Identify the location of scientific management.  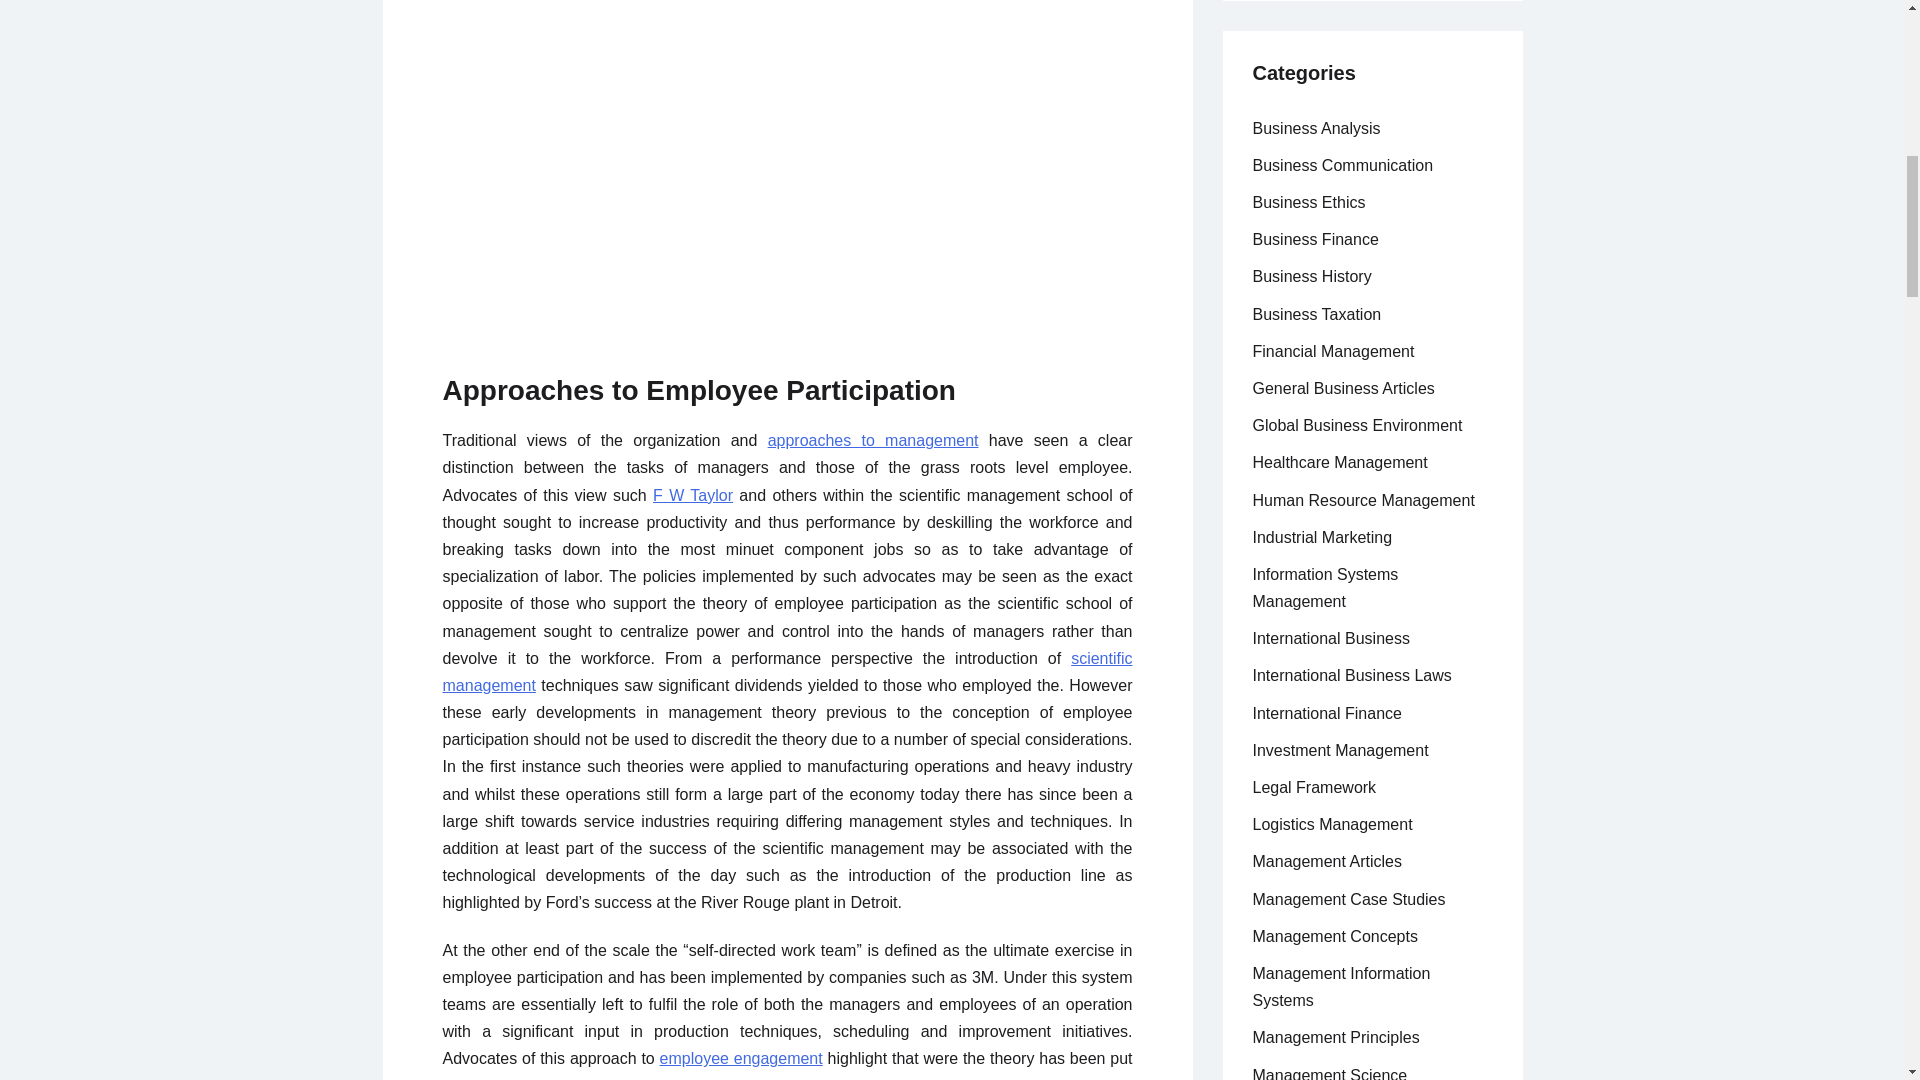
(786, 672).